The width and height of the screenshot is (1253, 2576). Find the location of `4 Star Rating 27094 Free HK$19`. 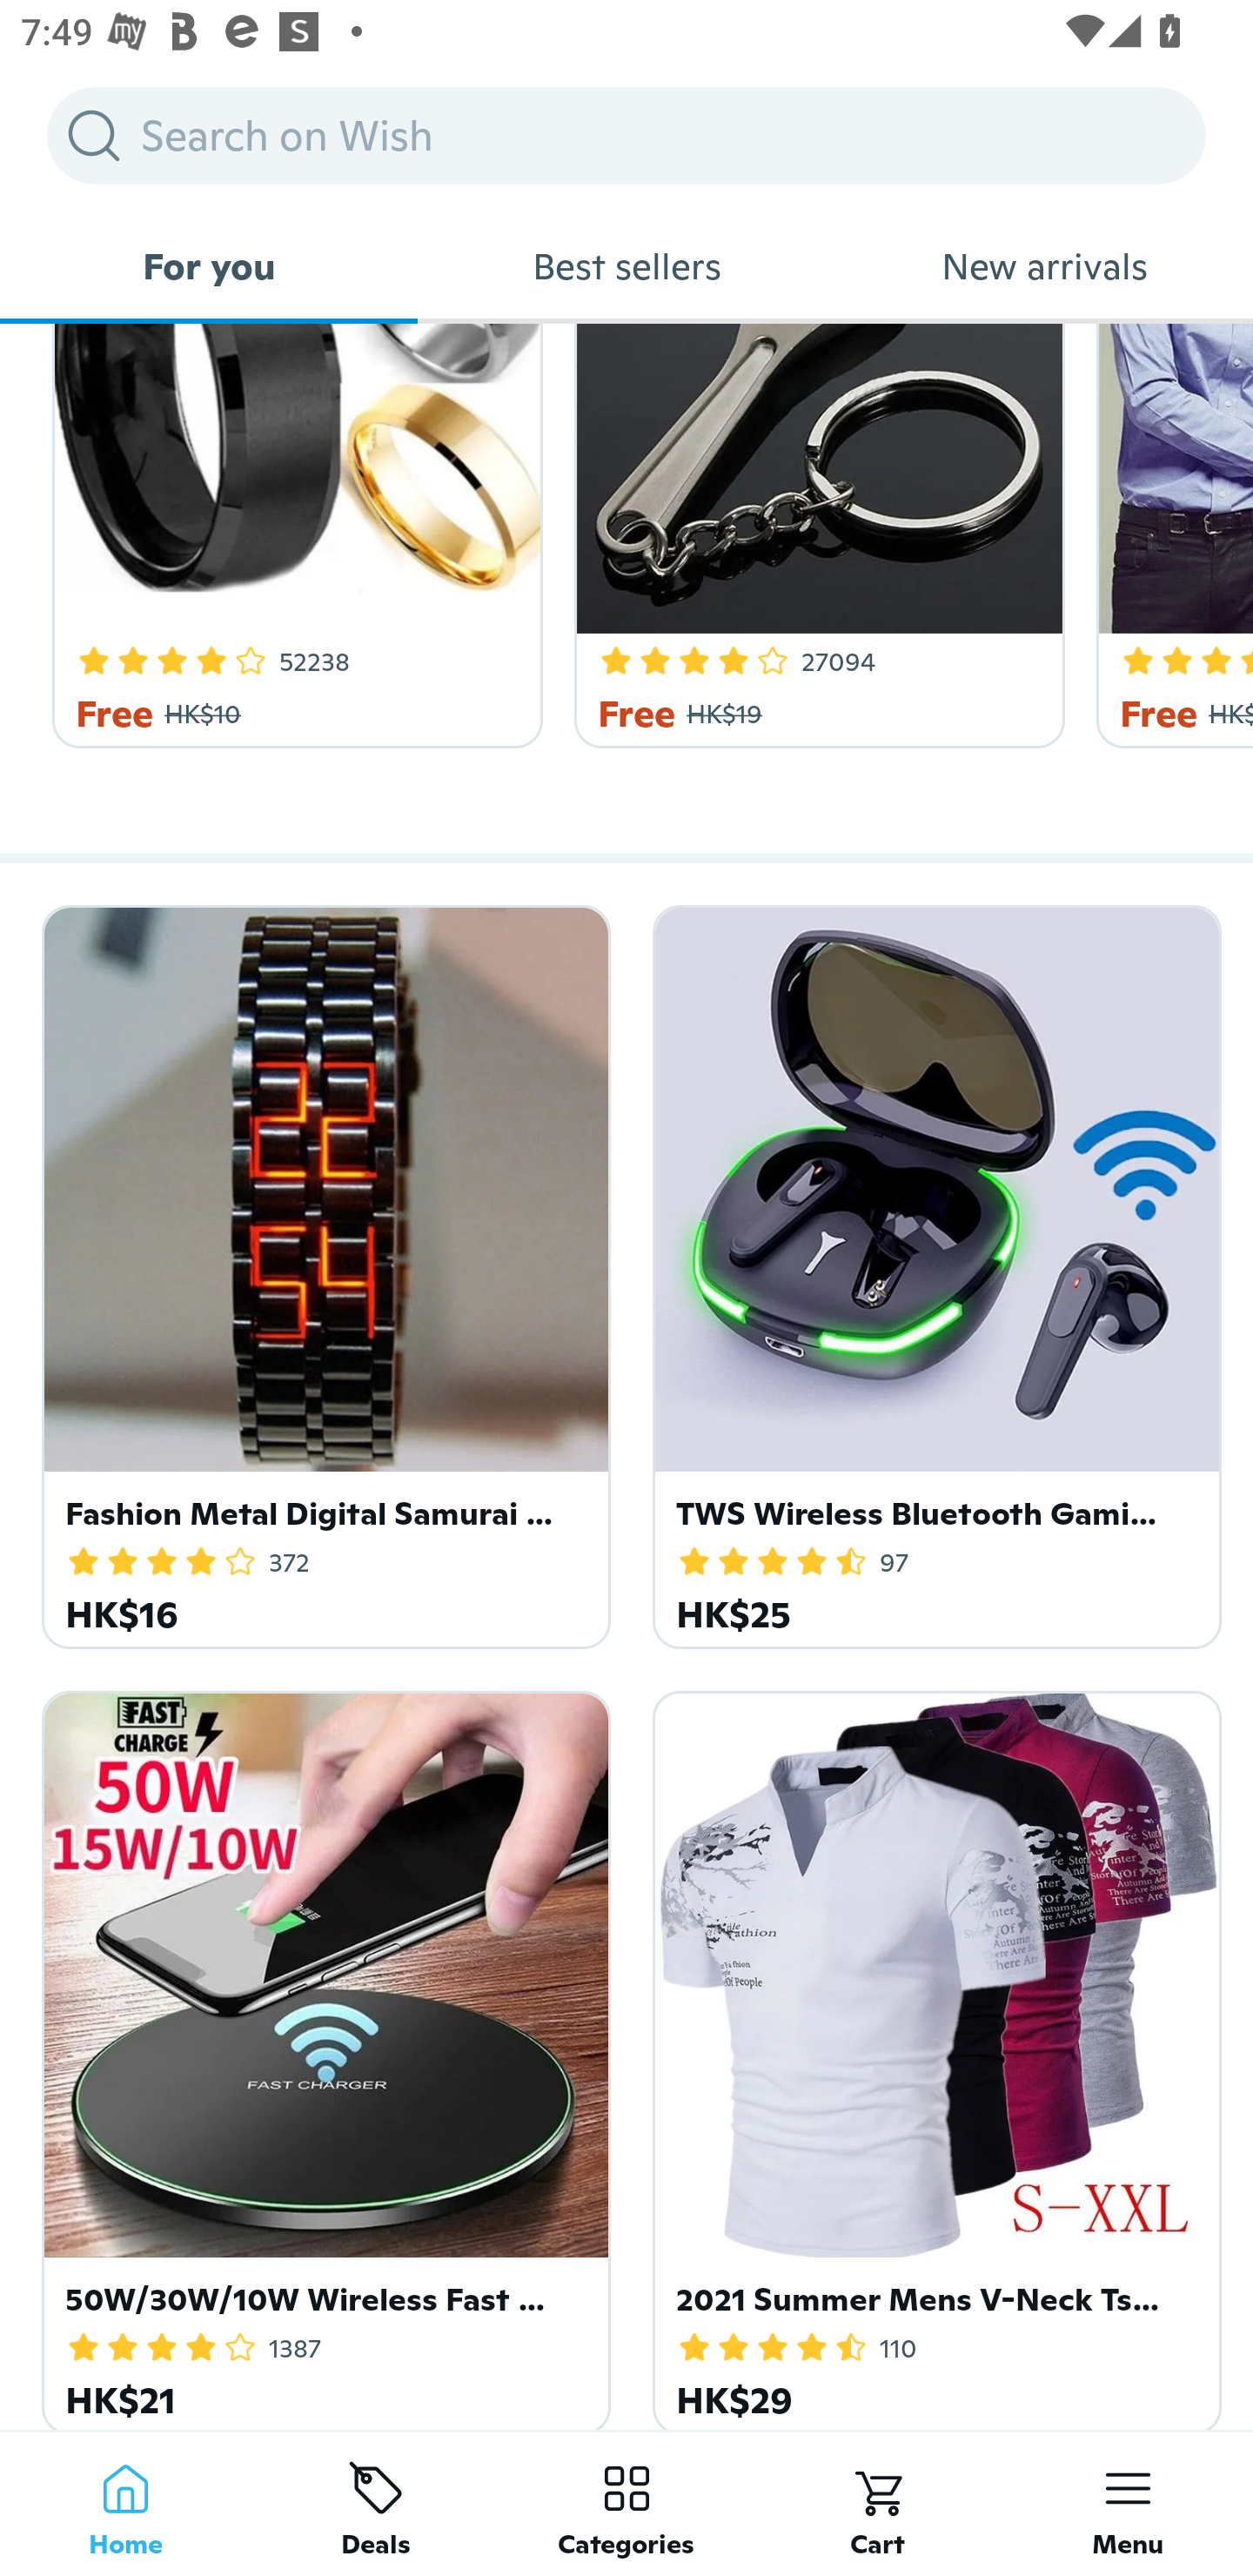

4 Star Rating 27094 Free HK$19 is located at coordinates (814, 536).